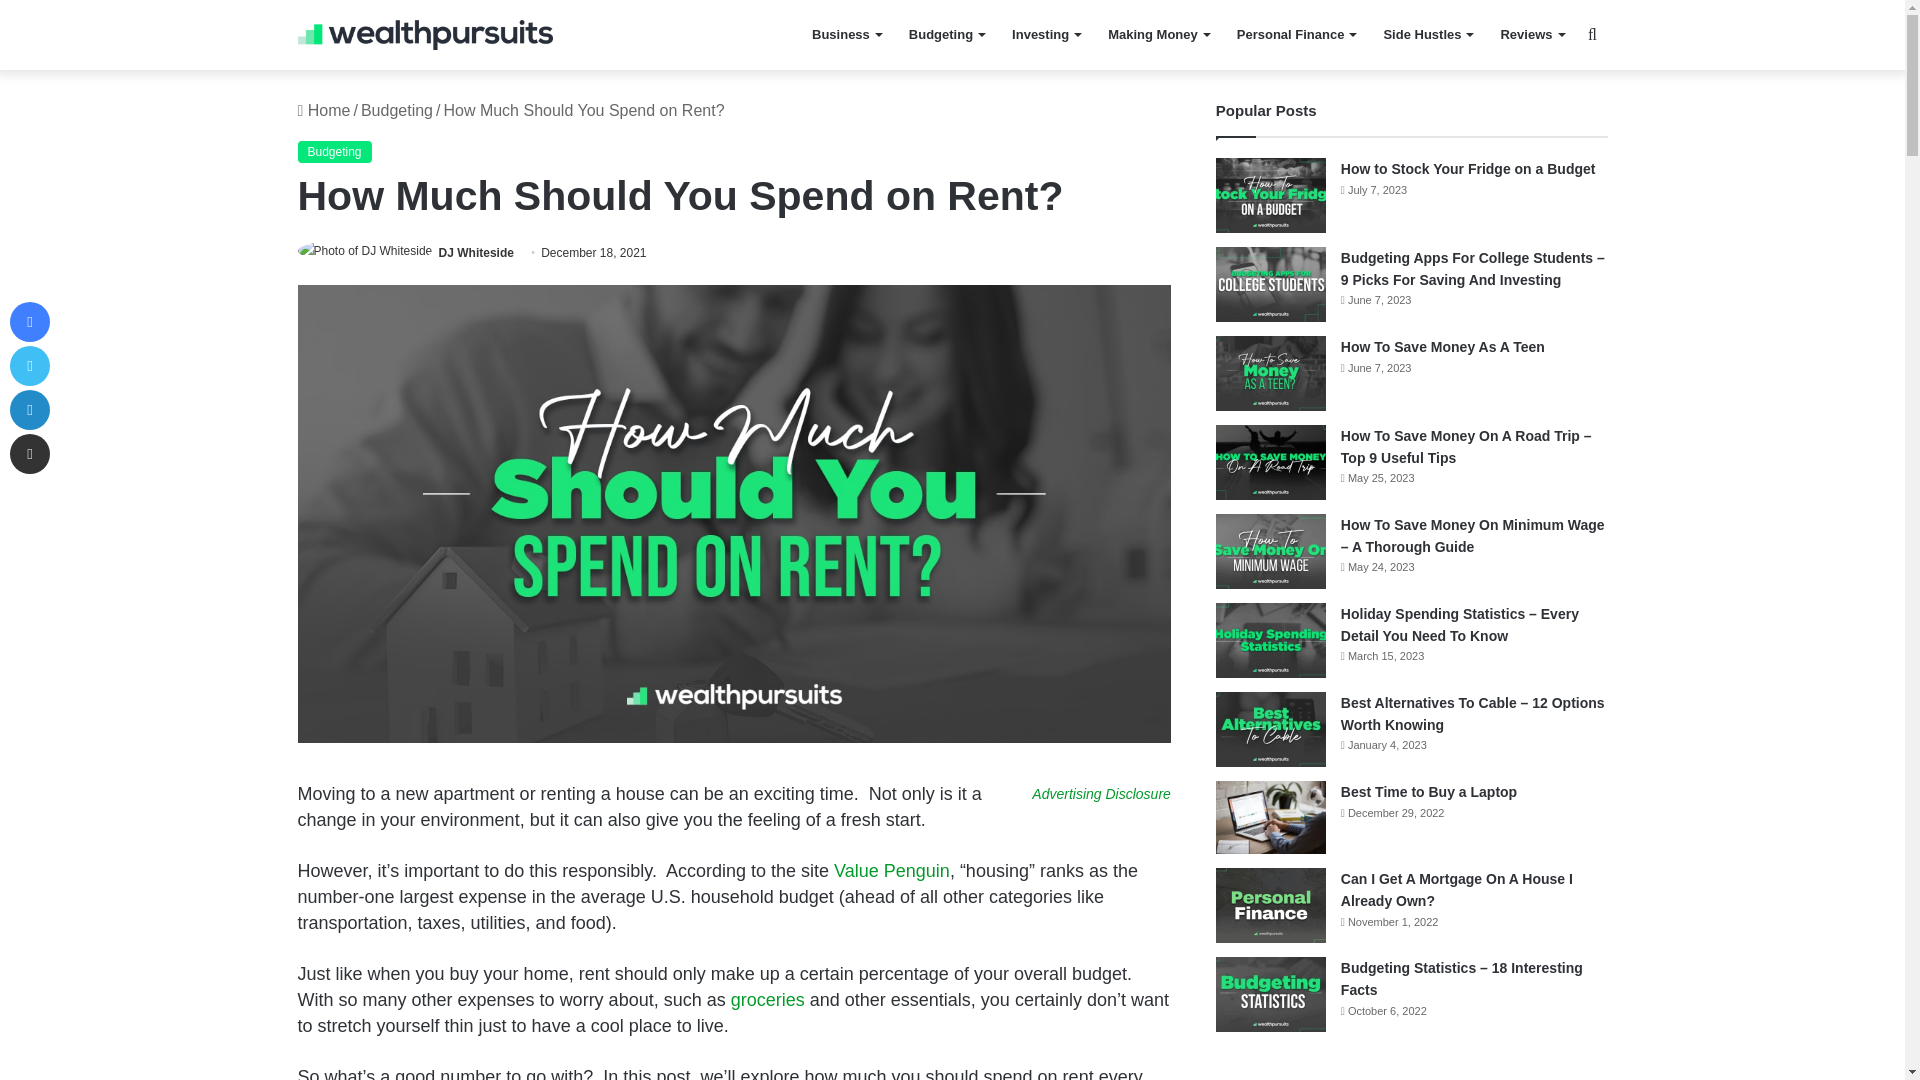 The image size is (1920, 1080). Describe the element at coordinates (846, 35) in the screenshot. I see `Business` at that location.